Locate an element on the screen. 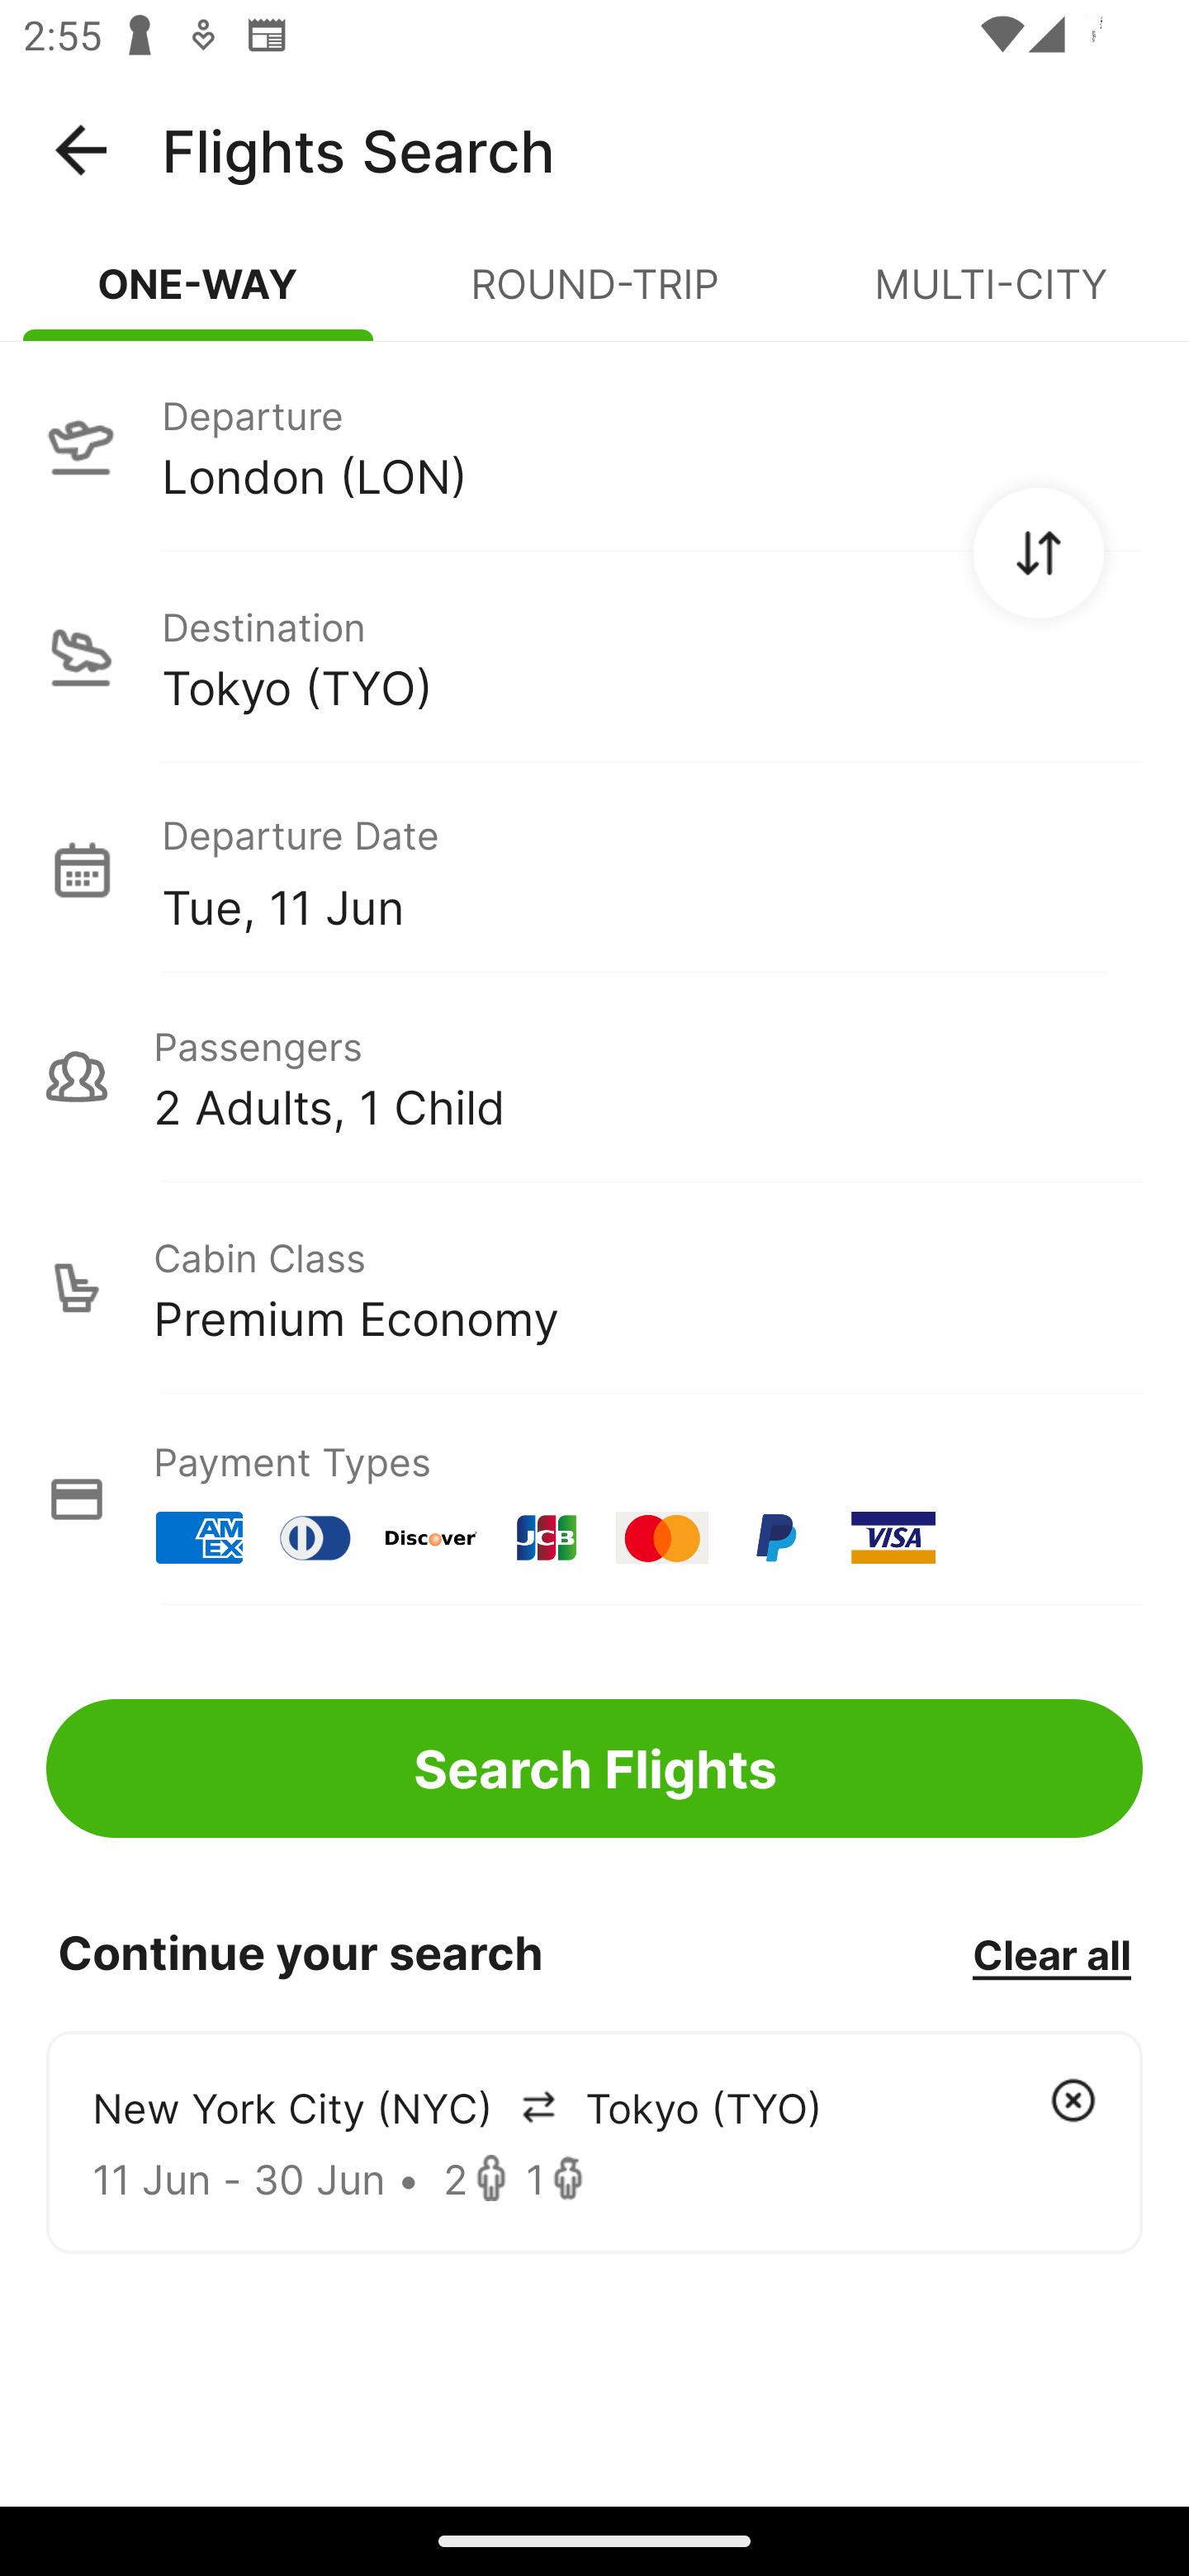  Cabin Class Premium Economy is located at coordinates (594, 1288).